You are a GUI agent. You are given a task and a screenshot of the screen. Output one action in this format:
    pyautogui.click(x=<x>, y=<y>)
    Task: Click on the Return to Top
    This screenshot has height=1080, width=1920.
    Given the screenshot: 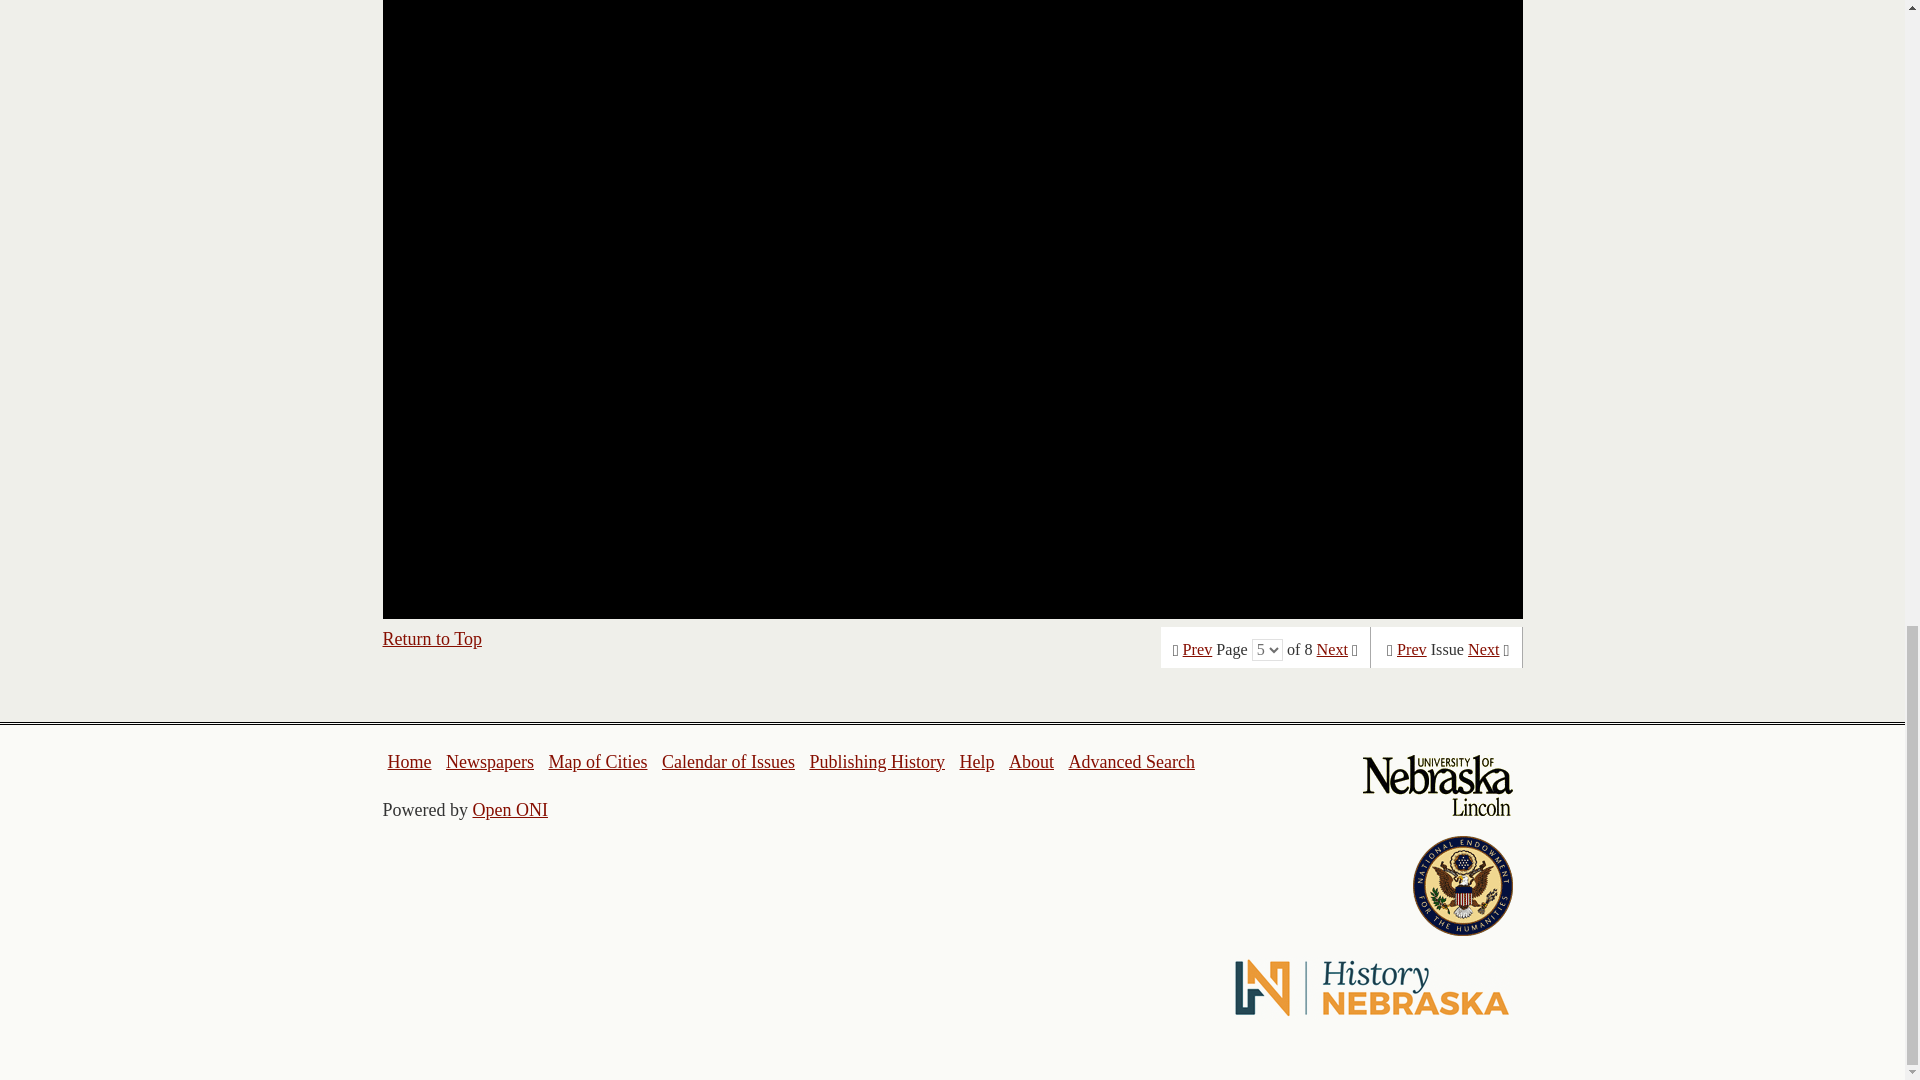 What is the action you would take?
    pyautogui.click(x=432, y=638)
    